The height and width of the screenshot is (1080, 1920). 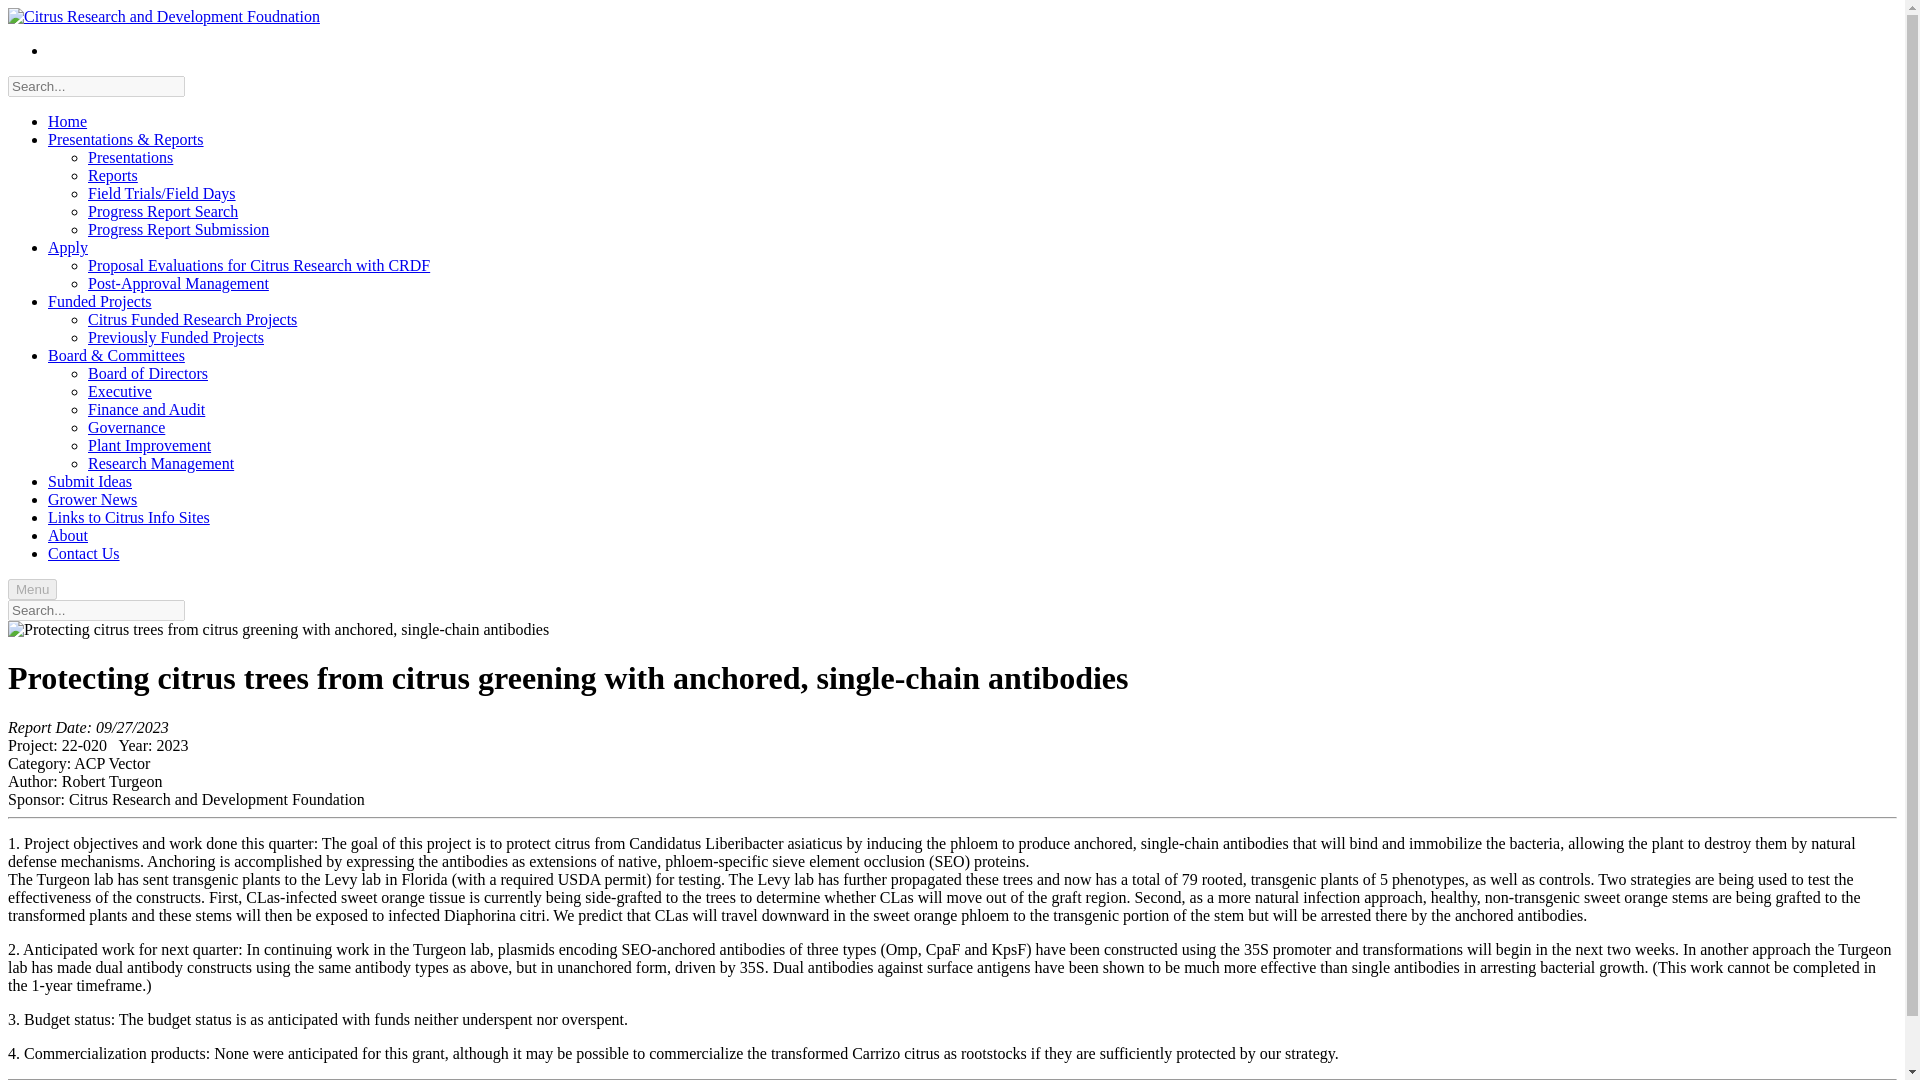 What do you see at coordinates (128, 516) in the screenshot?
I see `Links to Citrus Info Sites` at bounding box center [128, 516].